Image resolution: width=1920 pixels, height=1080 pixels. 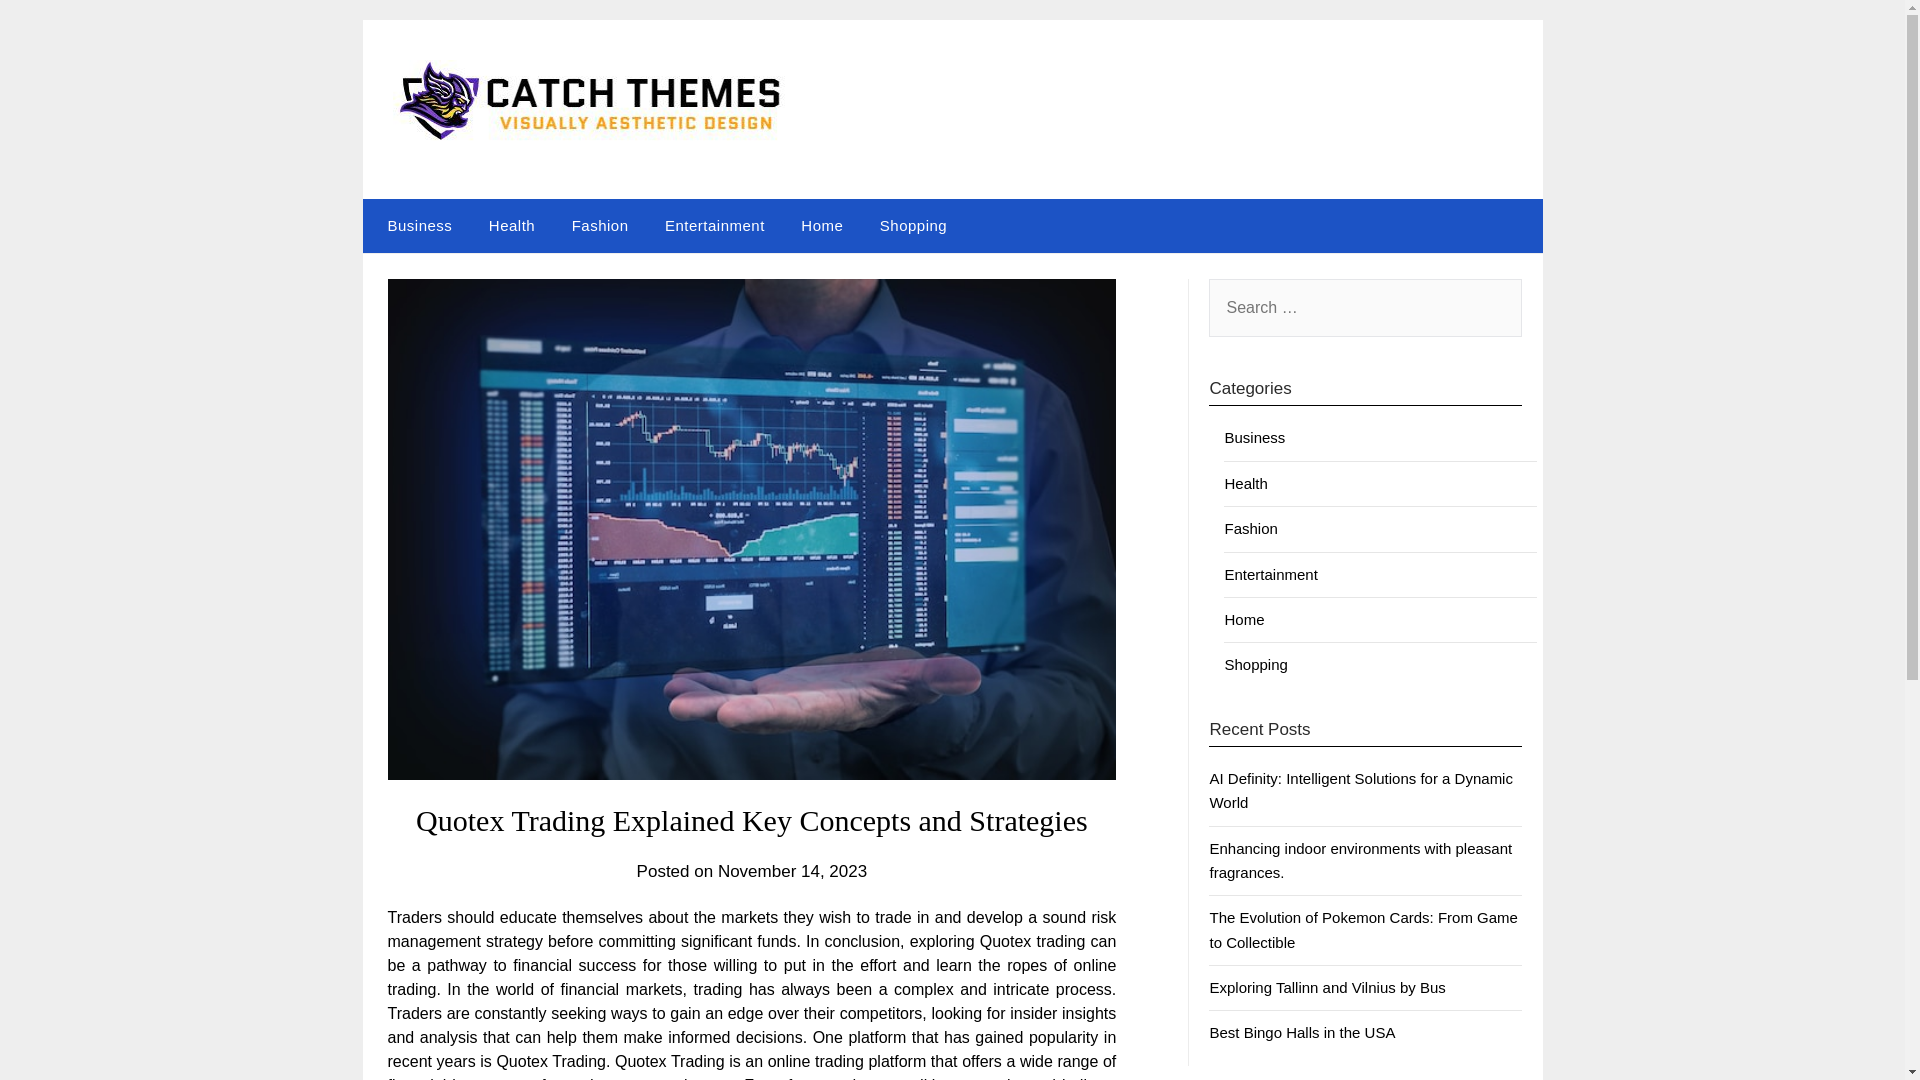 I want to click on Best Bingo Halls in the USA, so click(x=1302, y=1032).